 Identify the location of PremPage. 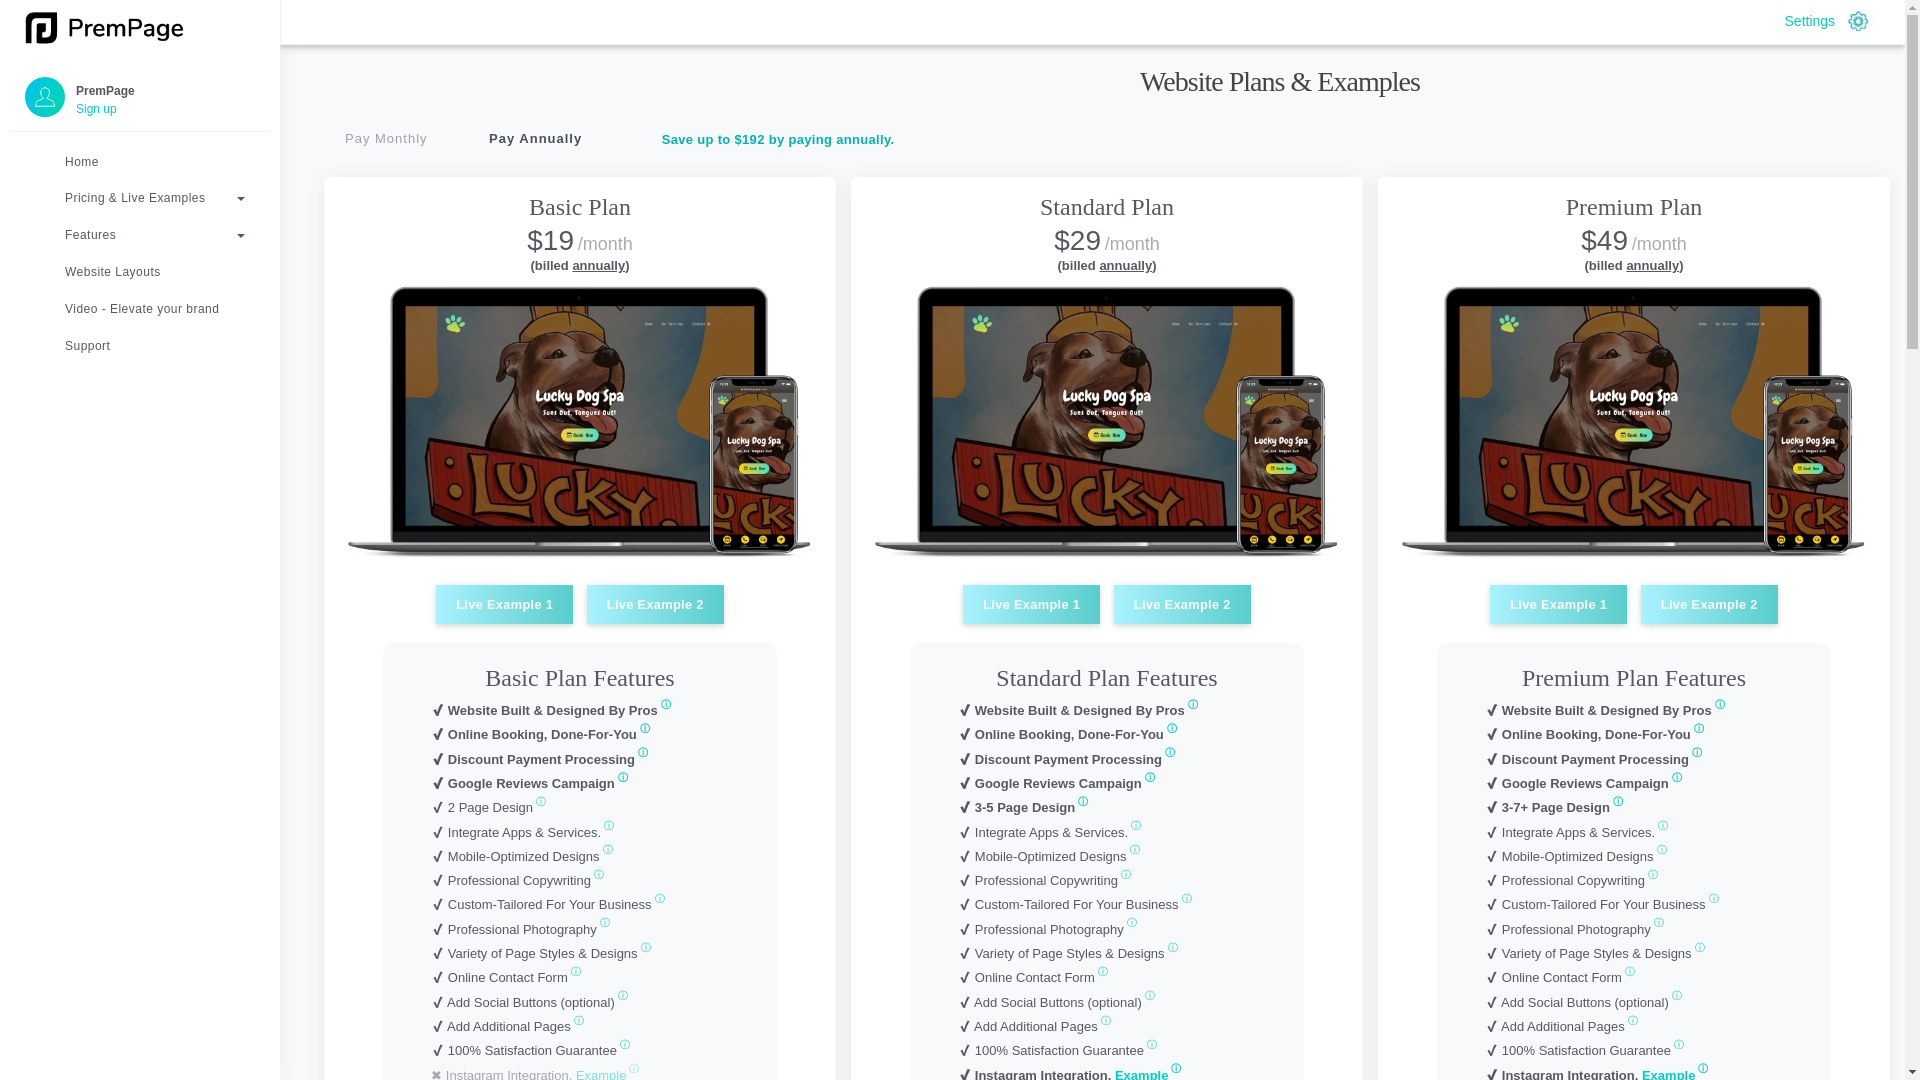
(140, 88).